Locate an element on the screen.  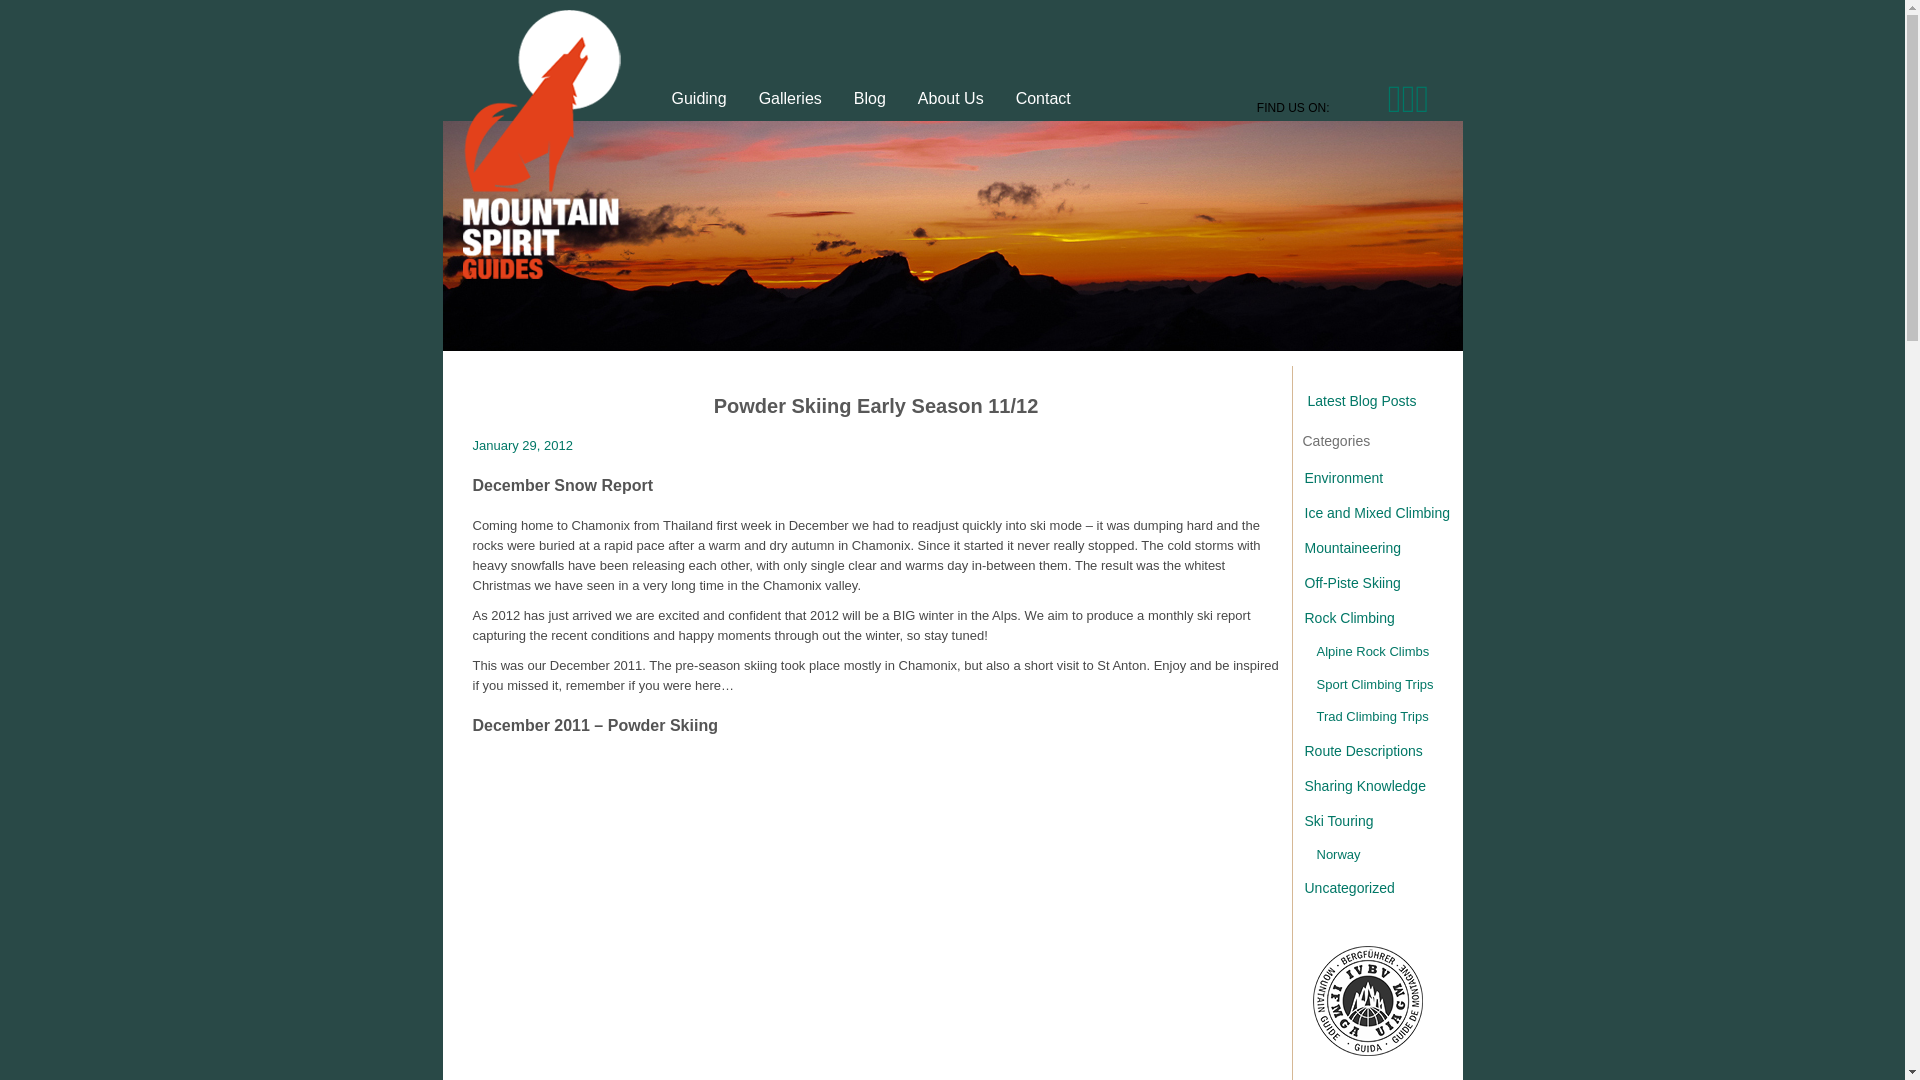
Trad Climbing Trips is located at coordinates (1388, 717).